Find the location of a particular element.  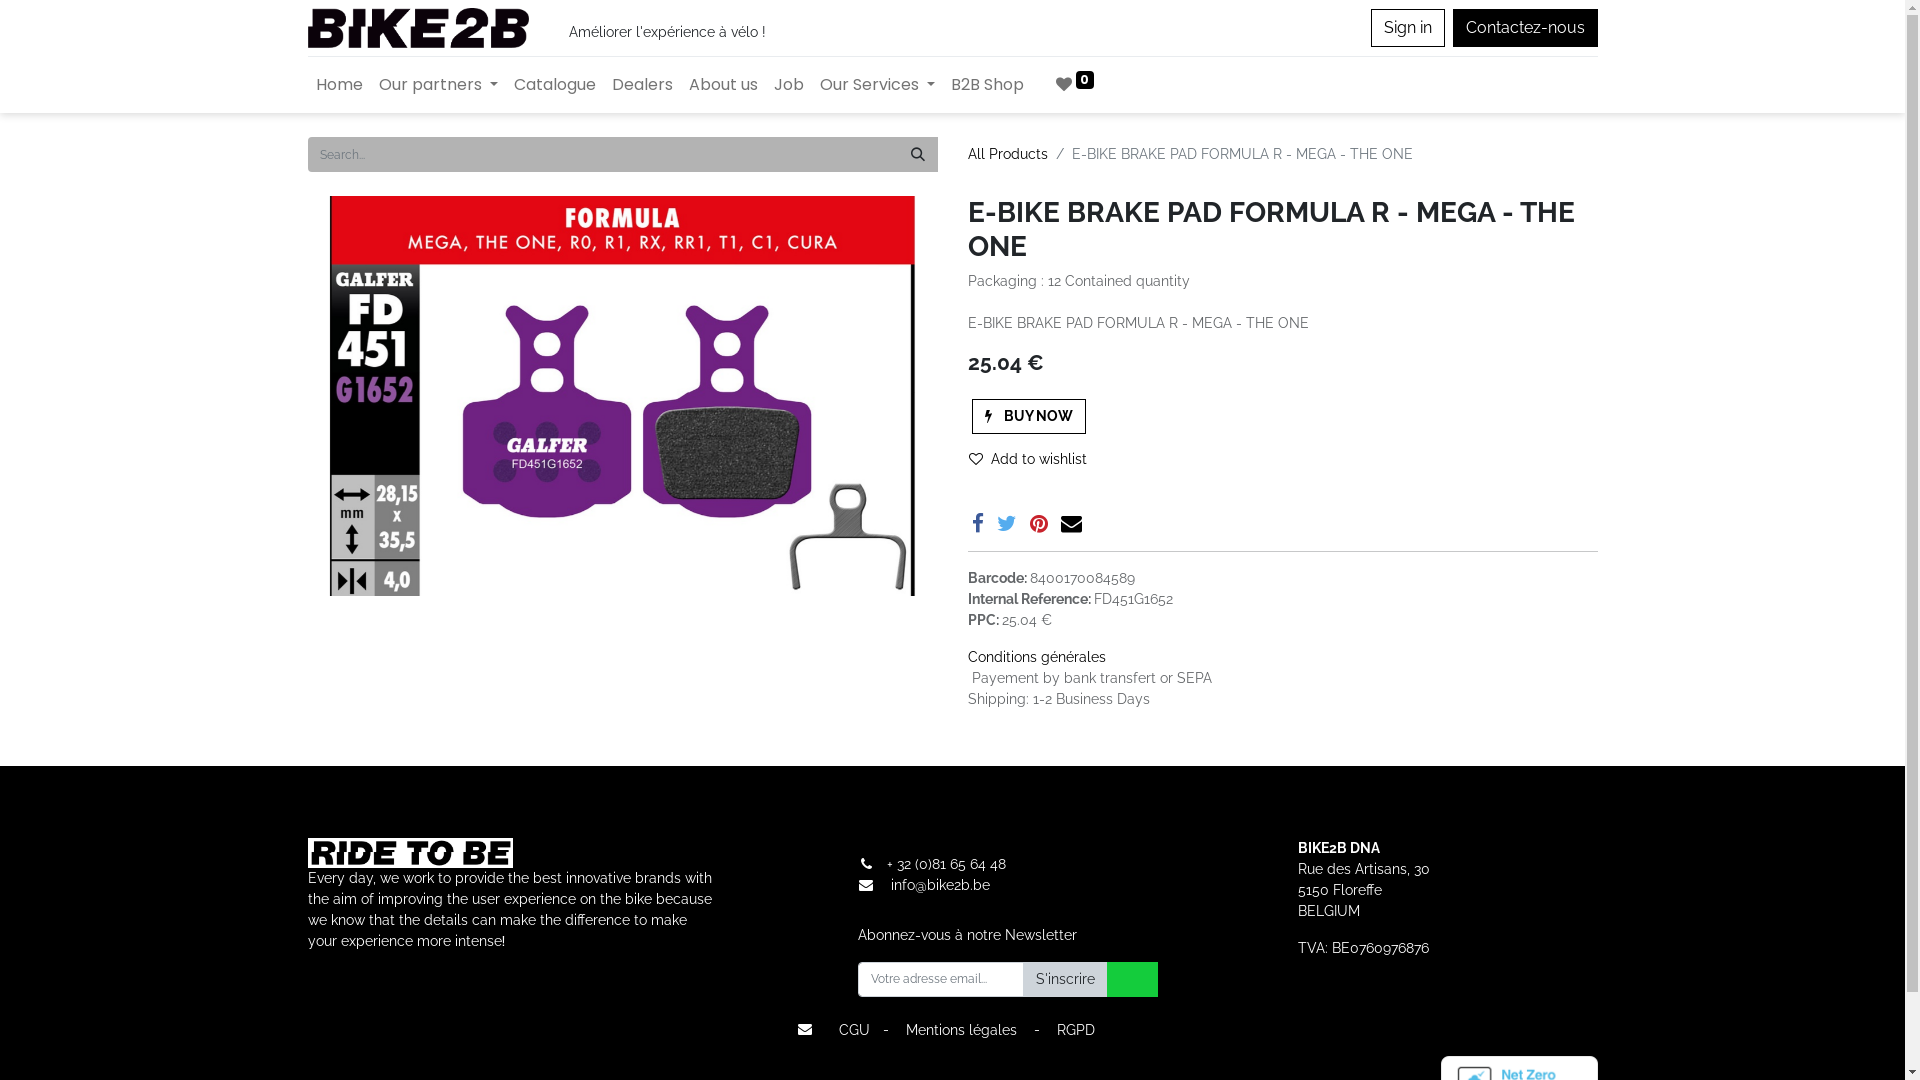

Sign in is located at coordinates (1407, 28).